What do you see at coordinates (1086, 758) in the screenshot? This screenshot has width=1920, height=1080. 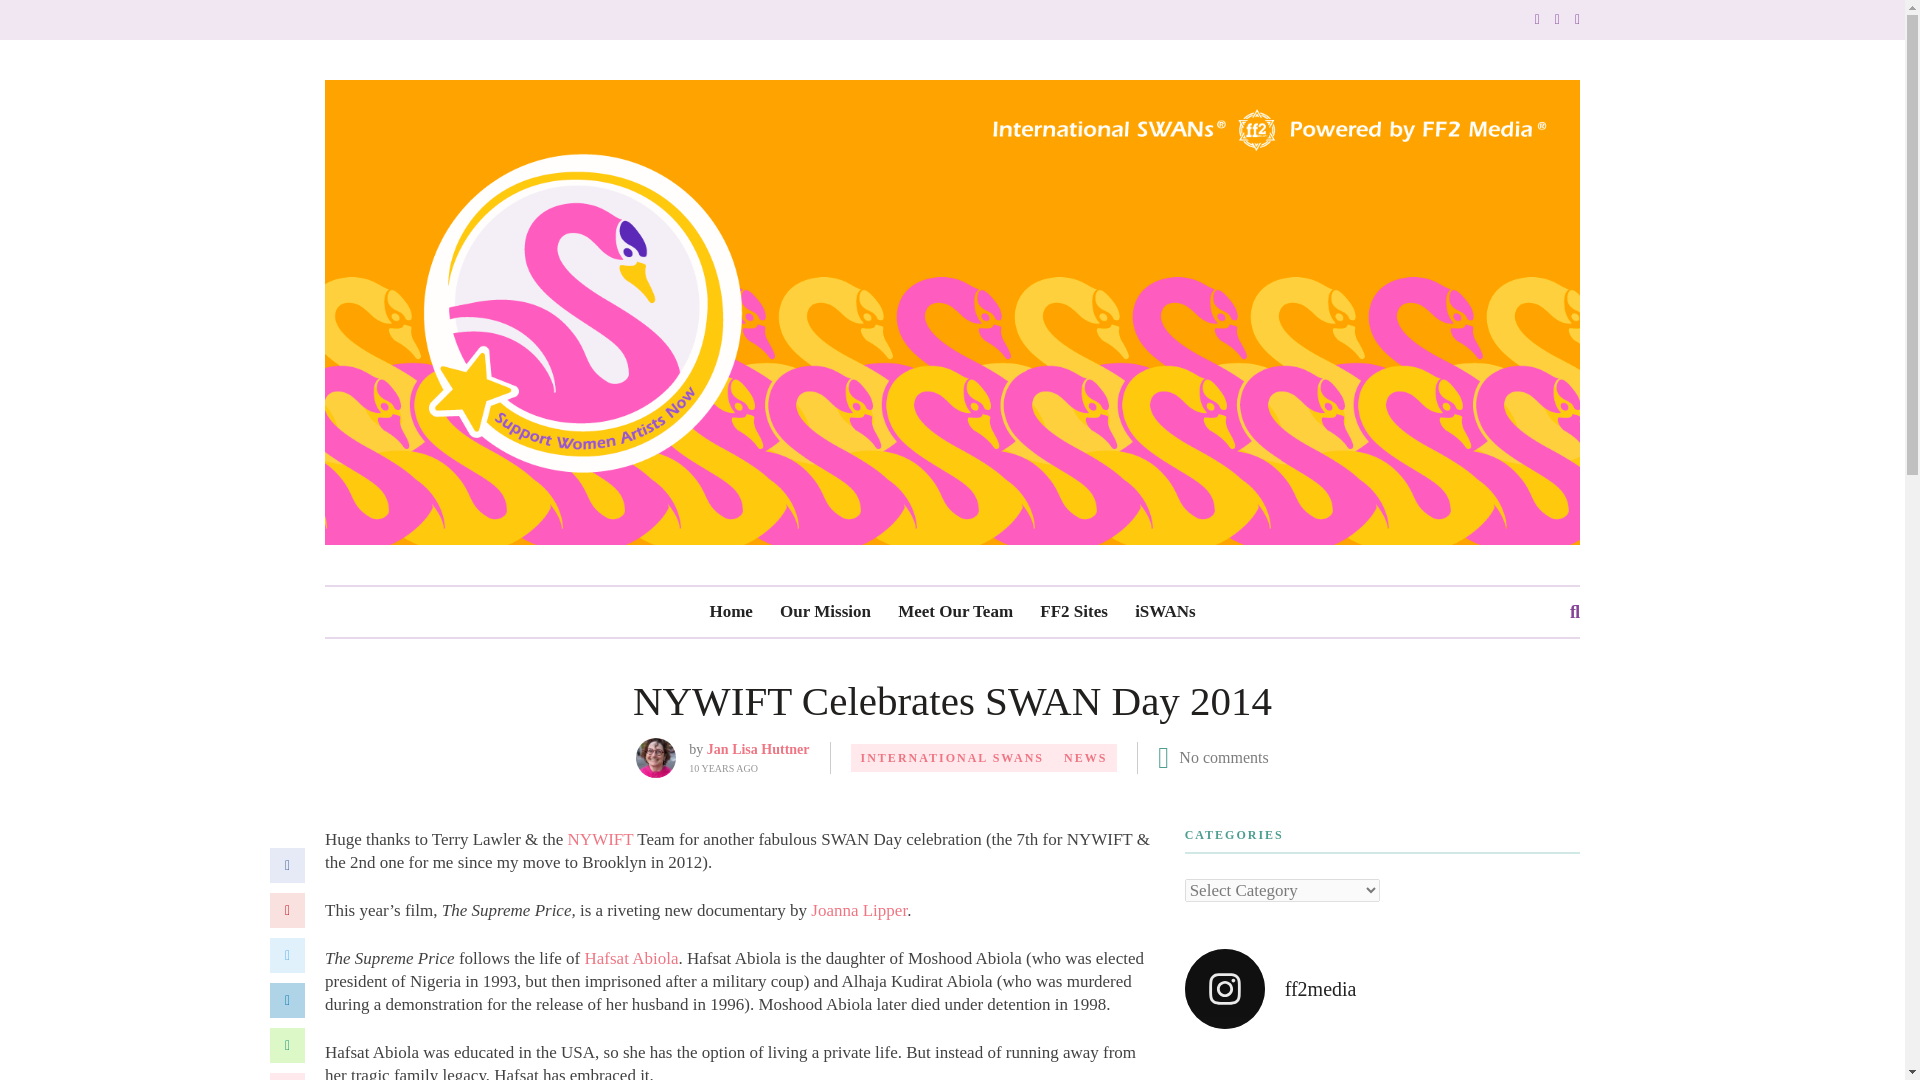 I see `NEWS` at bounding box center [1086, 758].